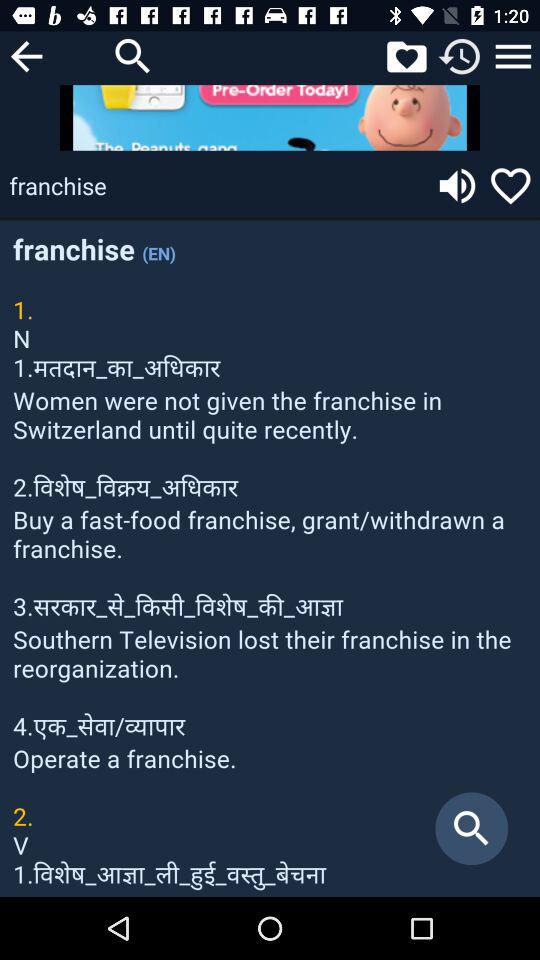 This screenshot has width=540, height=960. Describe the element at coordinates (457, 186) in the screenshot. I see `go to volume` at that location.